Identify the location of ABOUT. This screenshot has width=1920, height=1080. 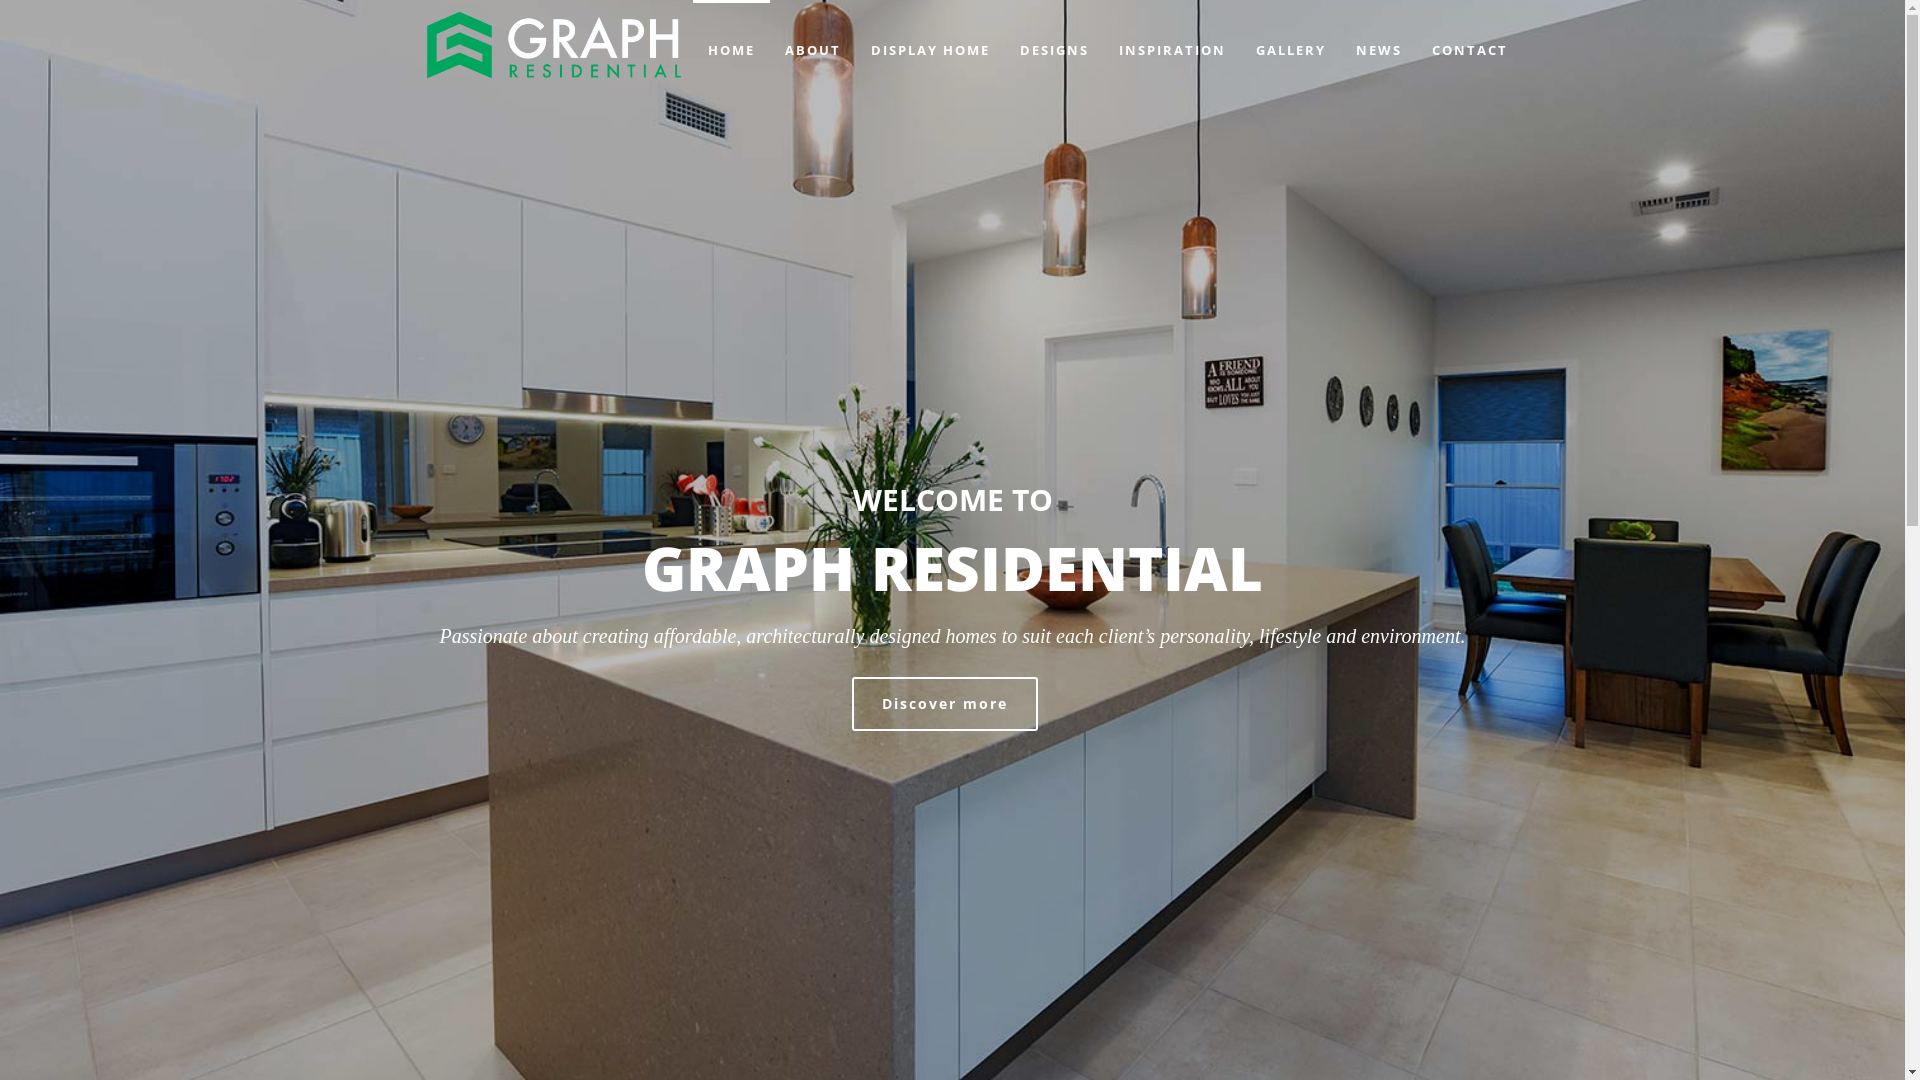
(813, 45).